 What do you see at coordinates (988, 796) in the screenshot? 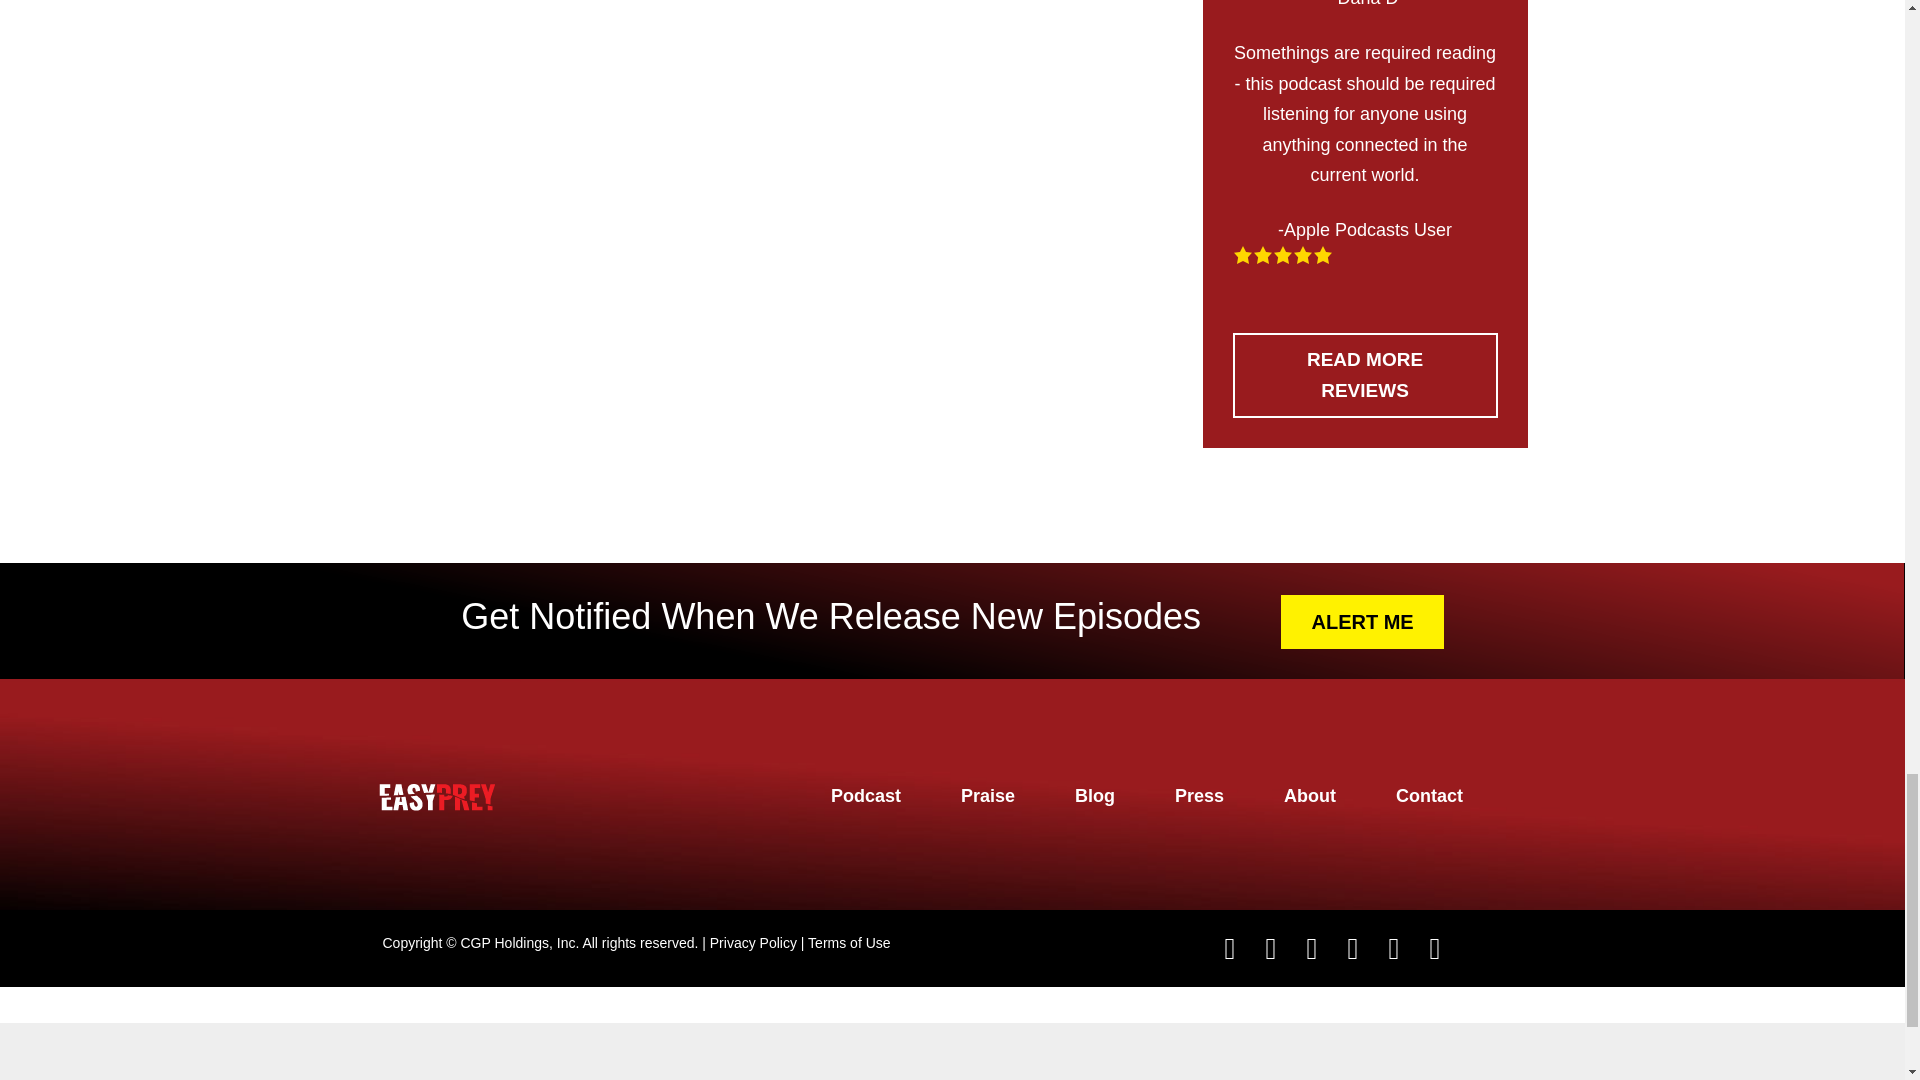
I see `Praise` at bounding box center [988, 796].